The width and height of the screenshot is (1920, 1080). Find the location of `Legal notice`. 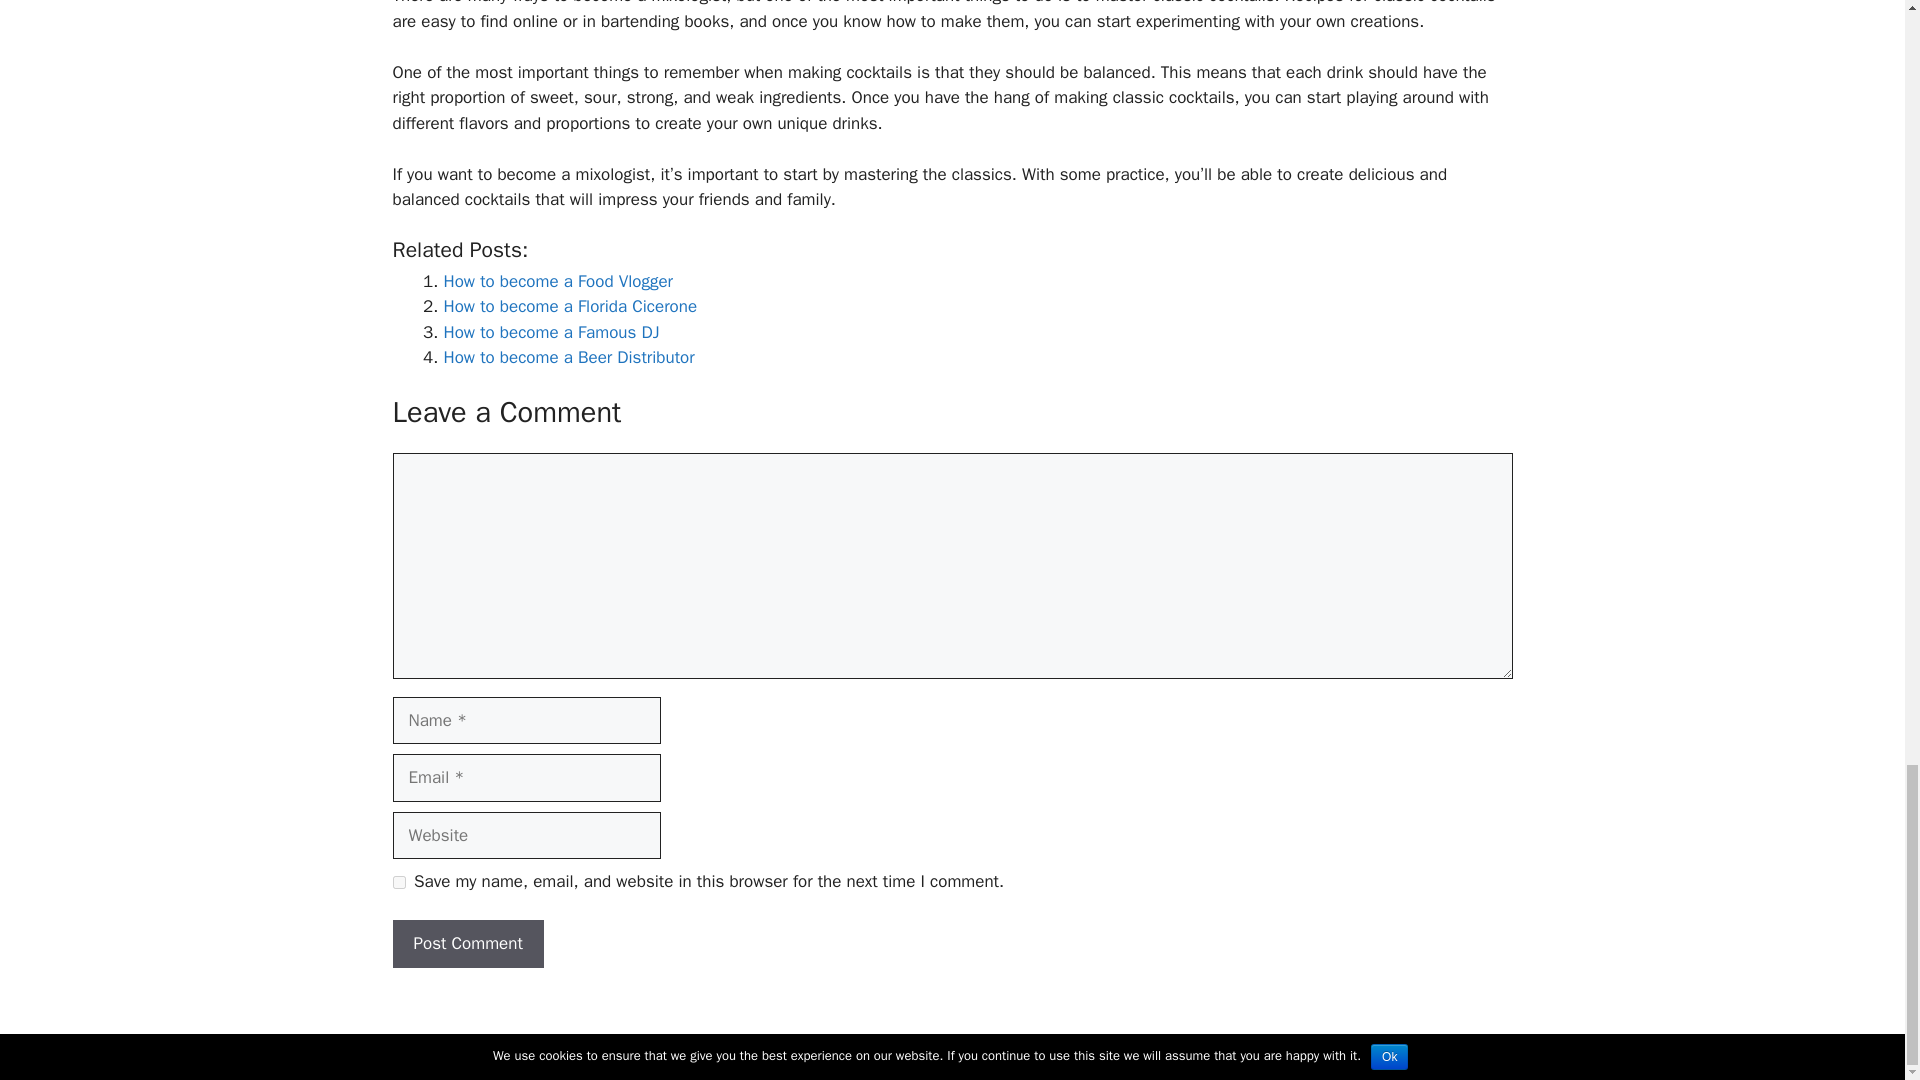

Legal notice is located at coordinates (960, 1049).